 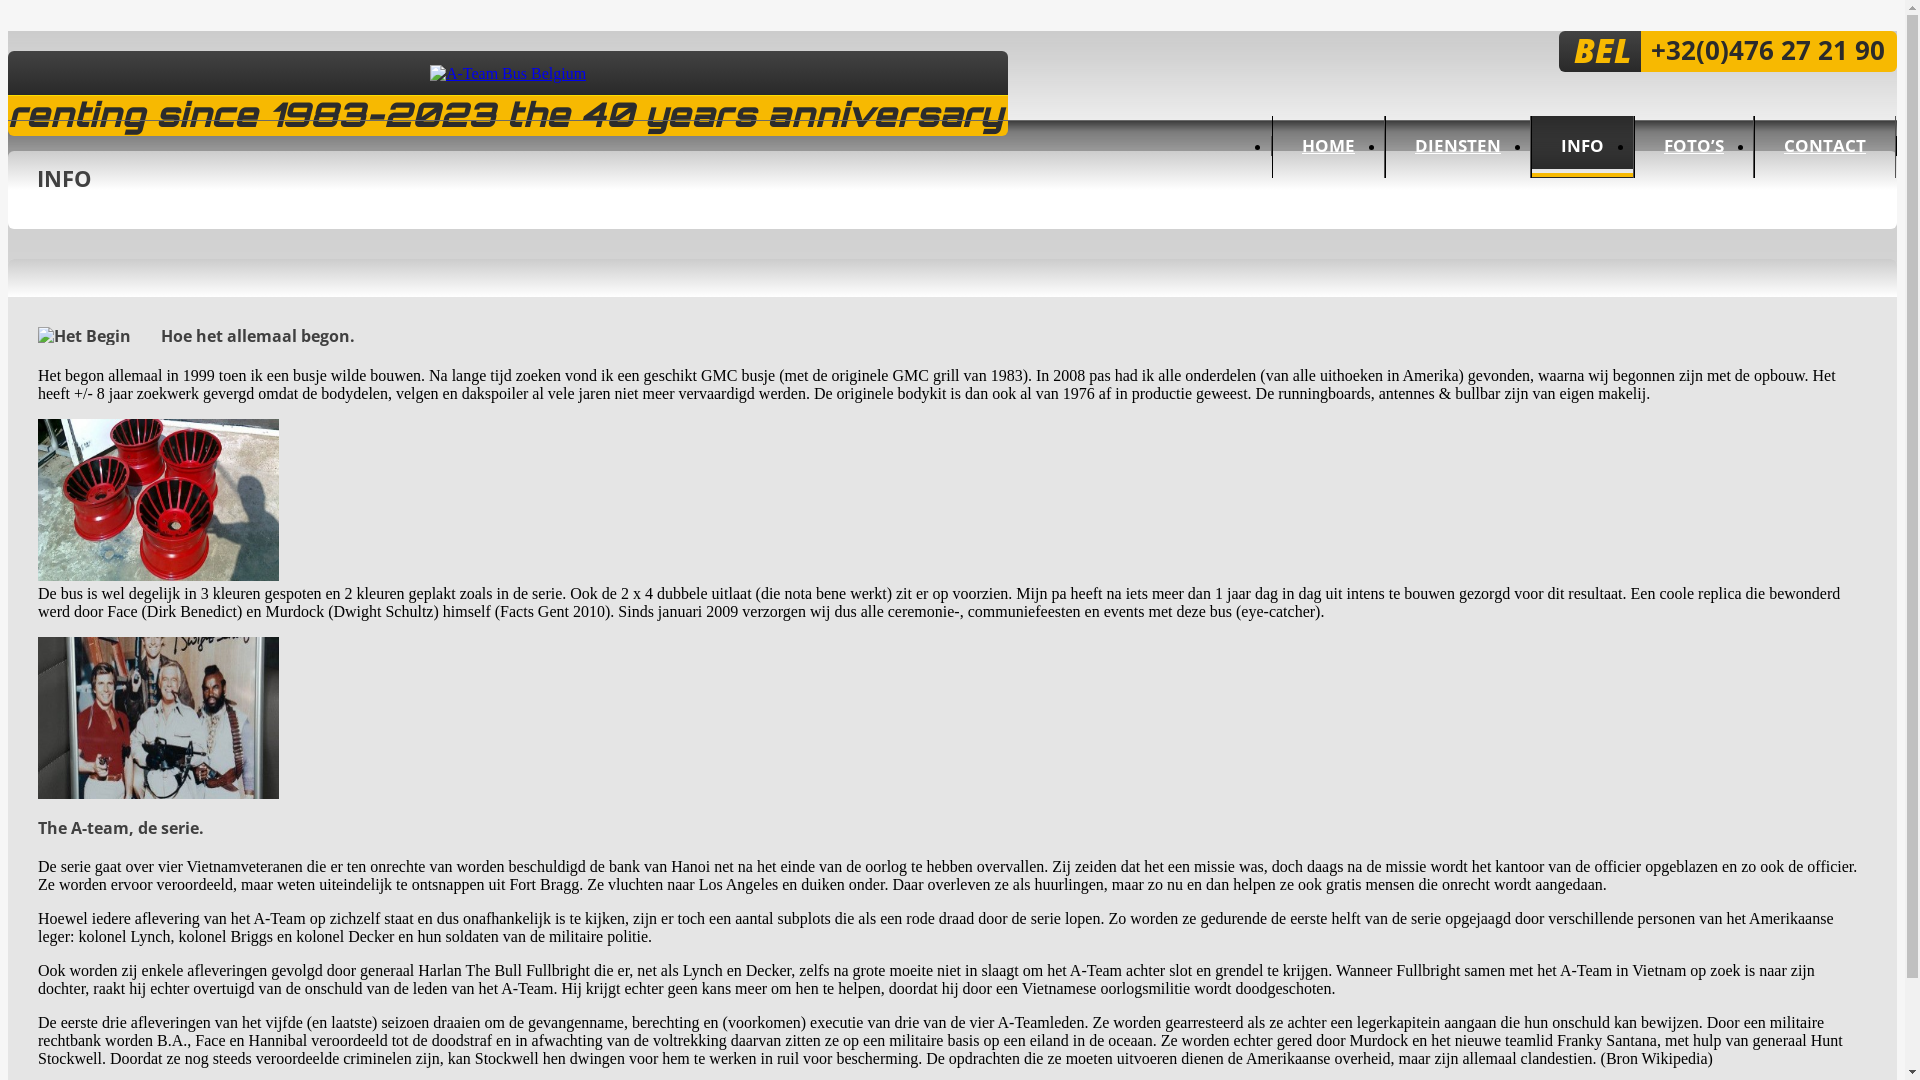 I want to click on INFO, so click(x=1582, y=147).